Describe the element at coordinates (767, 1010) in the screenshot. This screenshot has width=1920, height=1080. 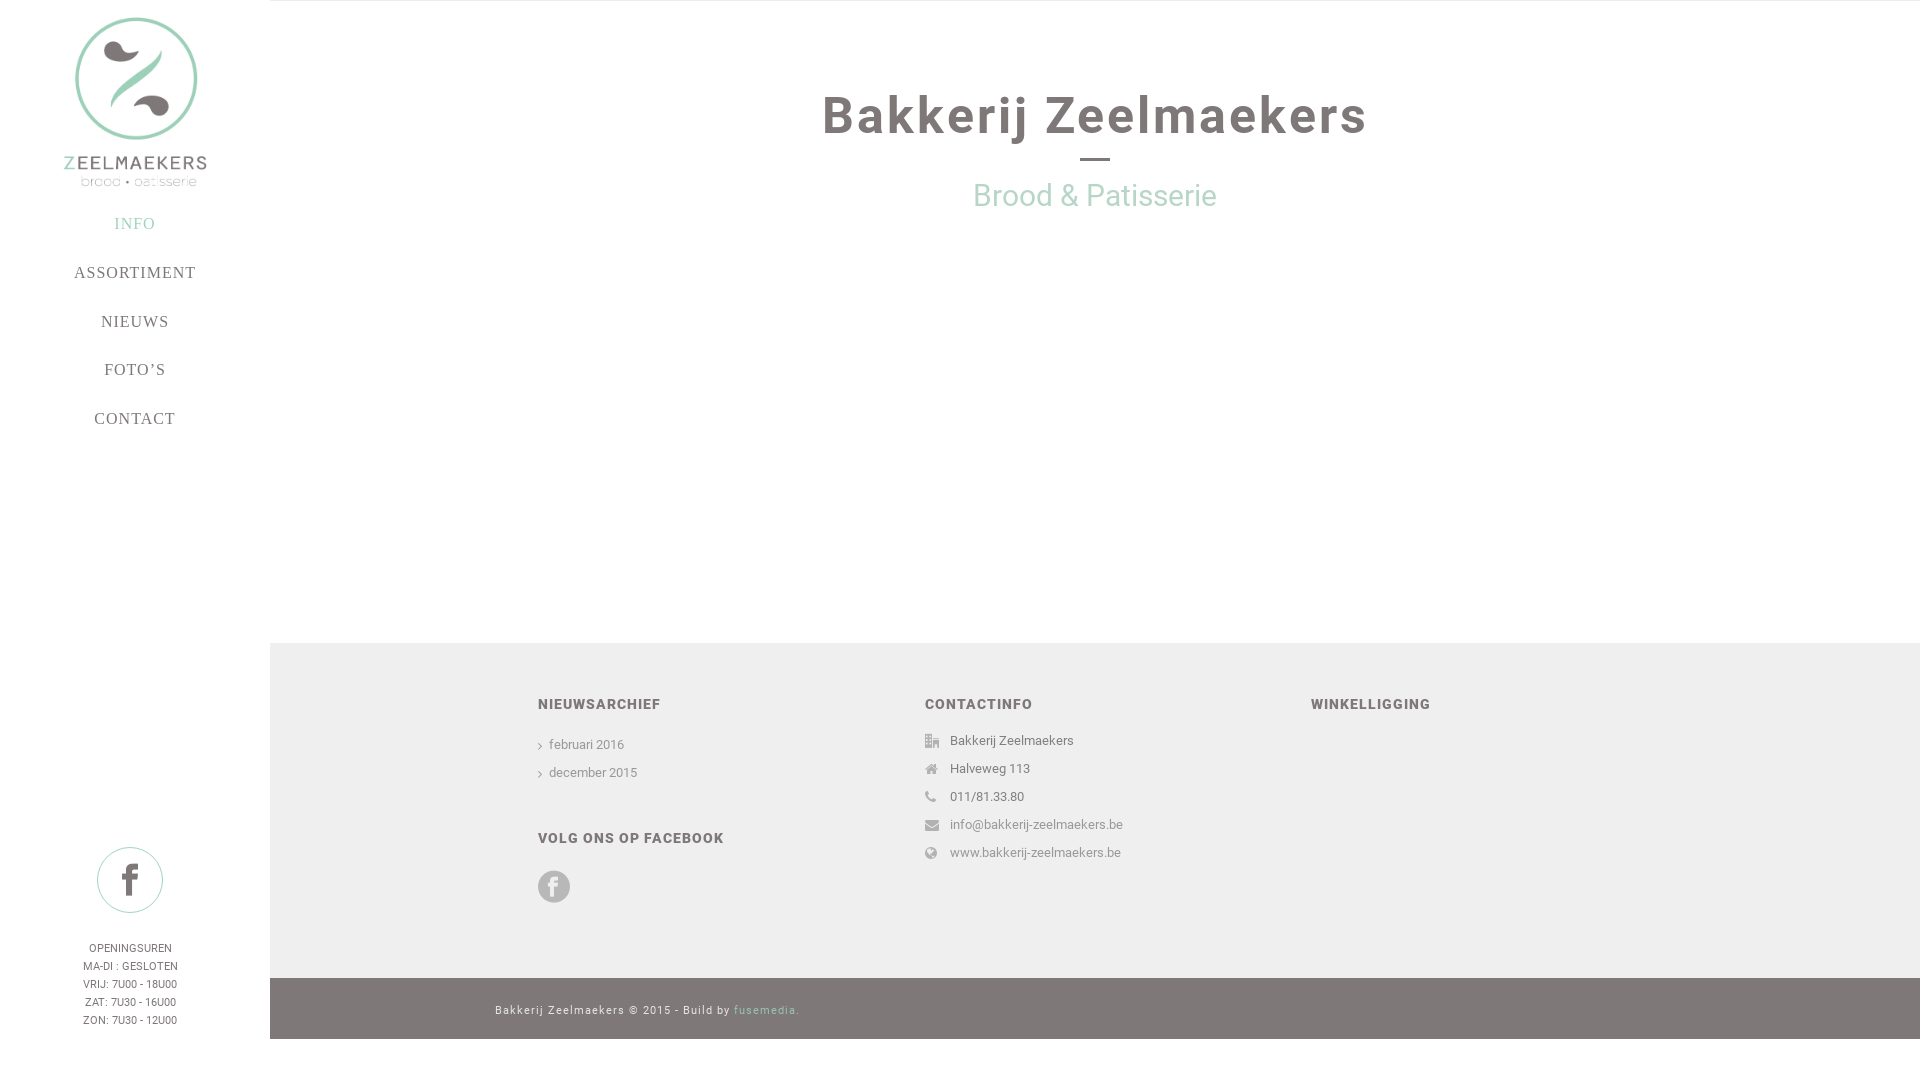
I see `fusemedia.` at that location.